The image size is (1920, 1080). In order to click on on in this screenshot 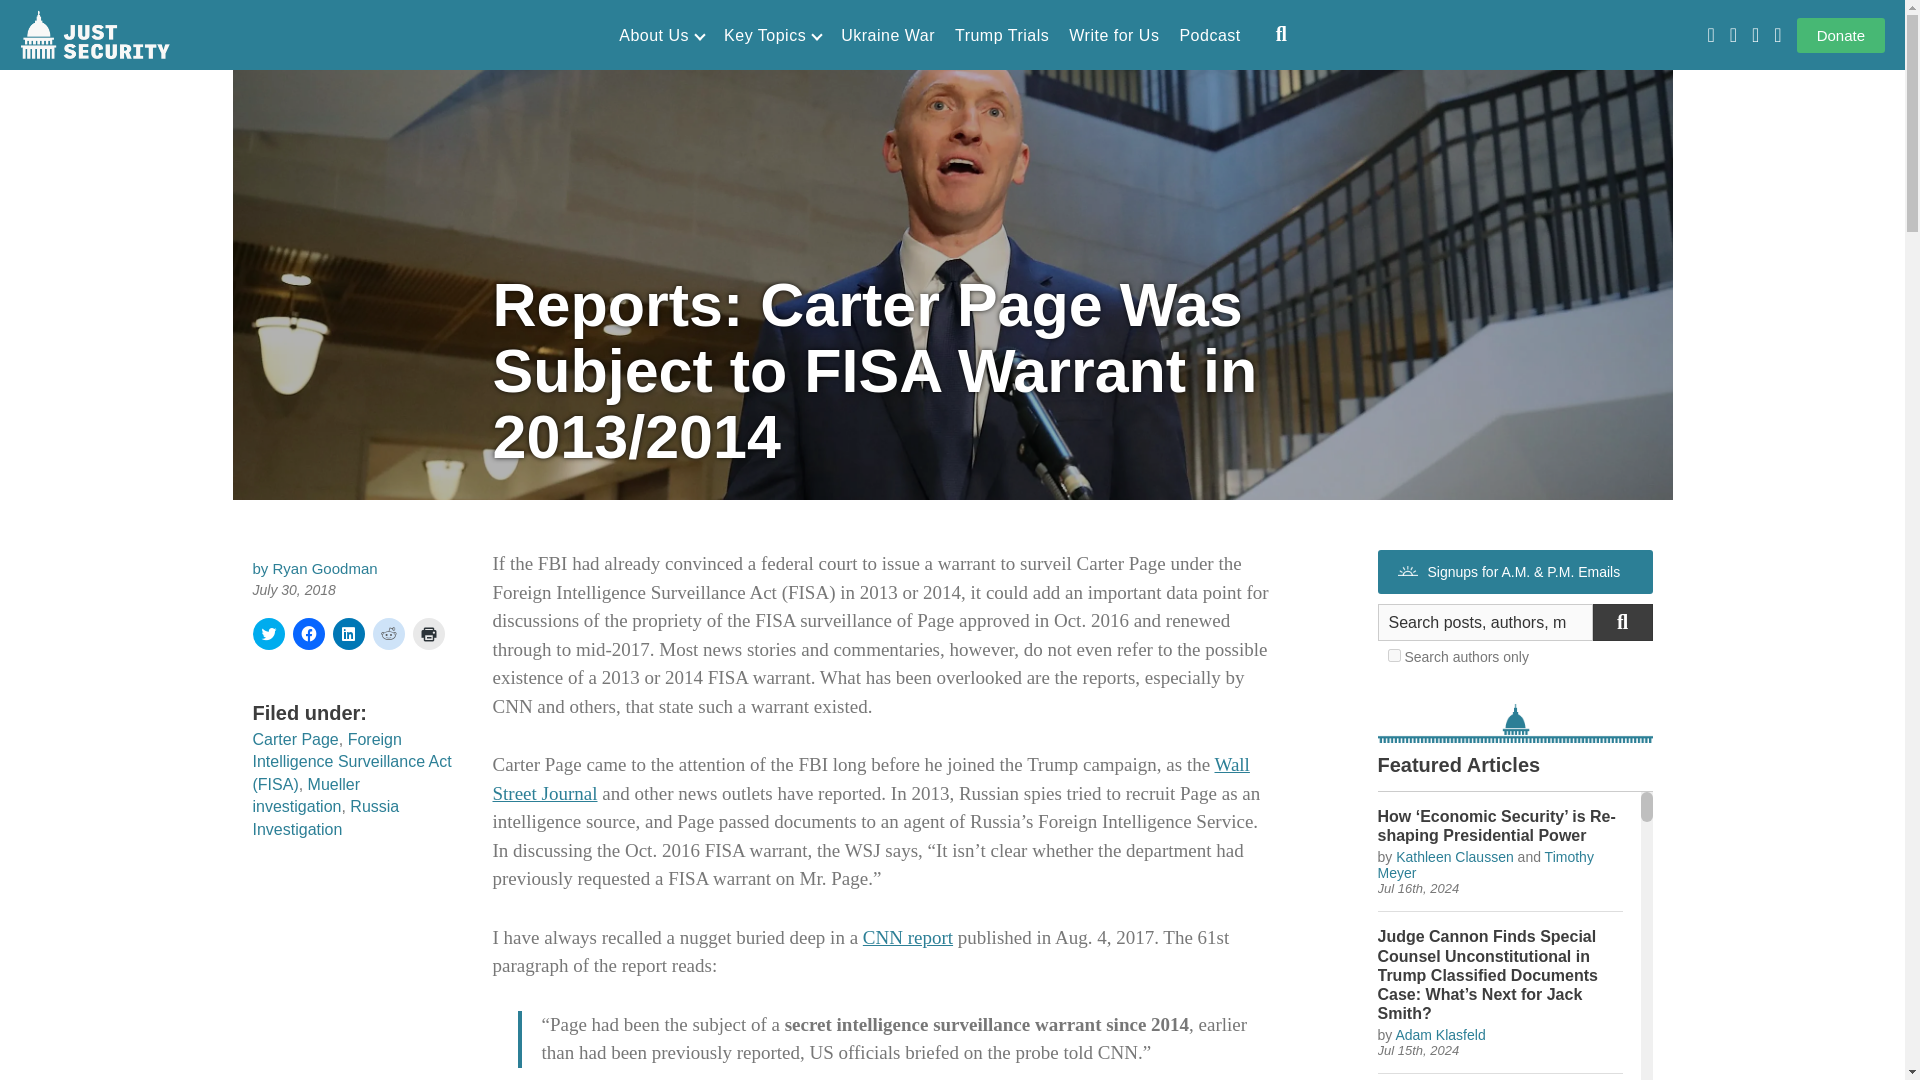, I will do `click(1394, 656)`.